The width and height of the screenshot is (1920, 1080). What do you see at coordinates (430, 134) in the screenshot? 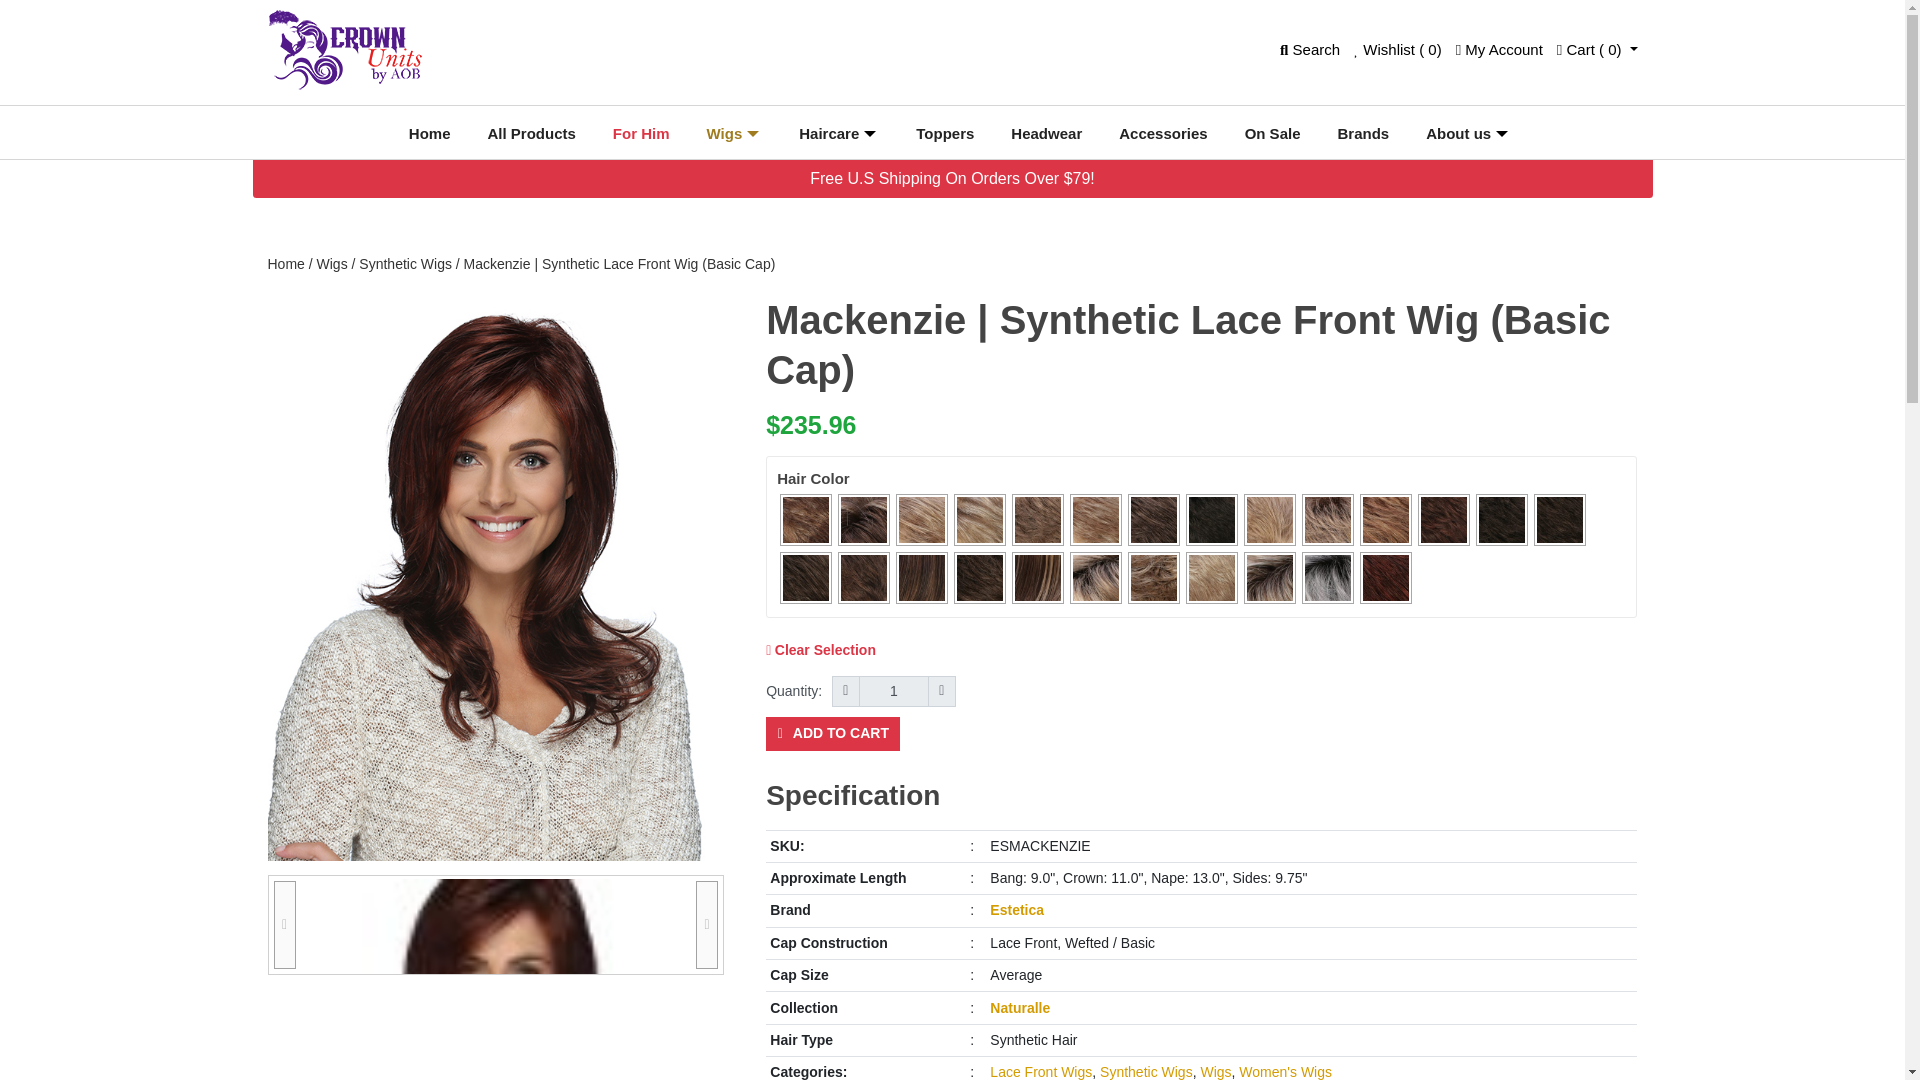
I see `Menu item: Home` at bounding box center [430, 134].